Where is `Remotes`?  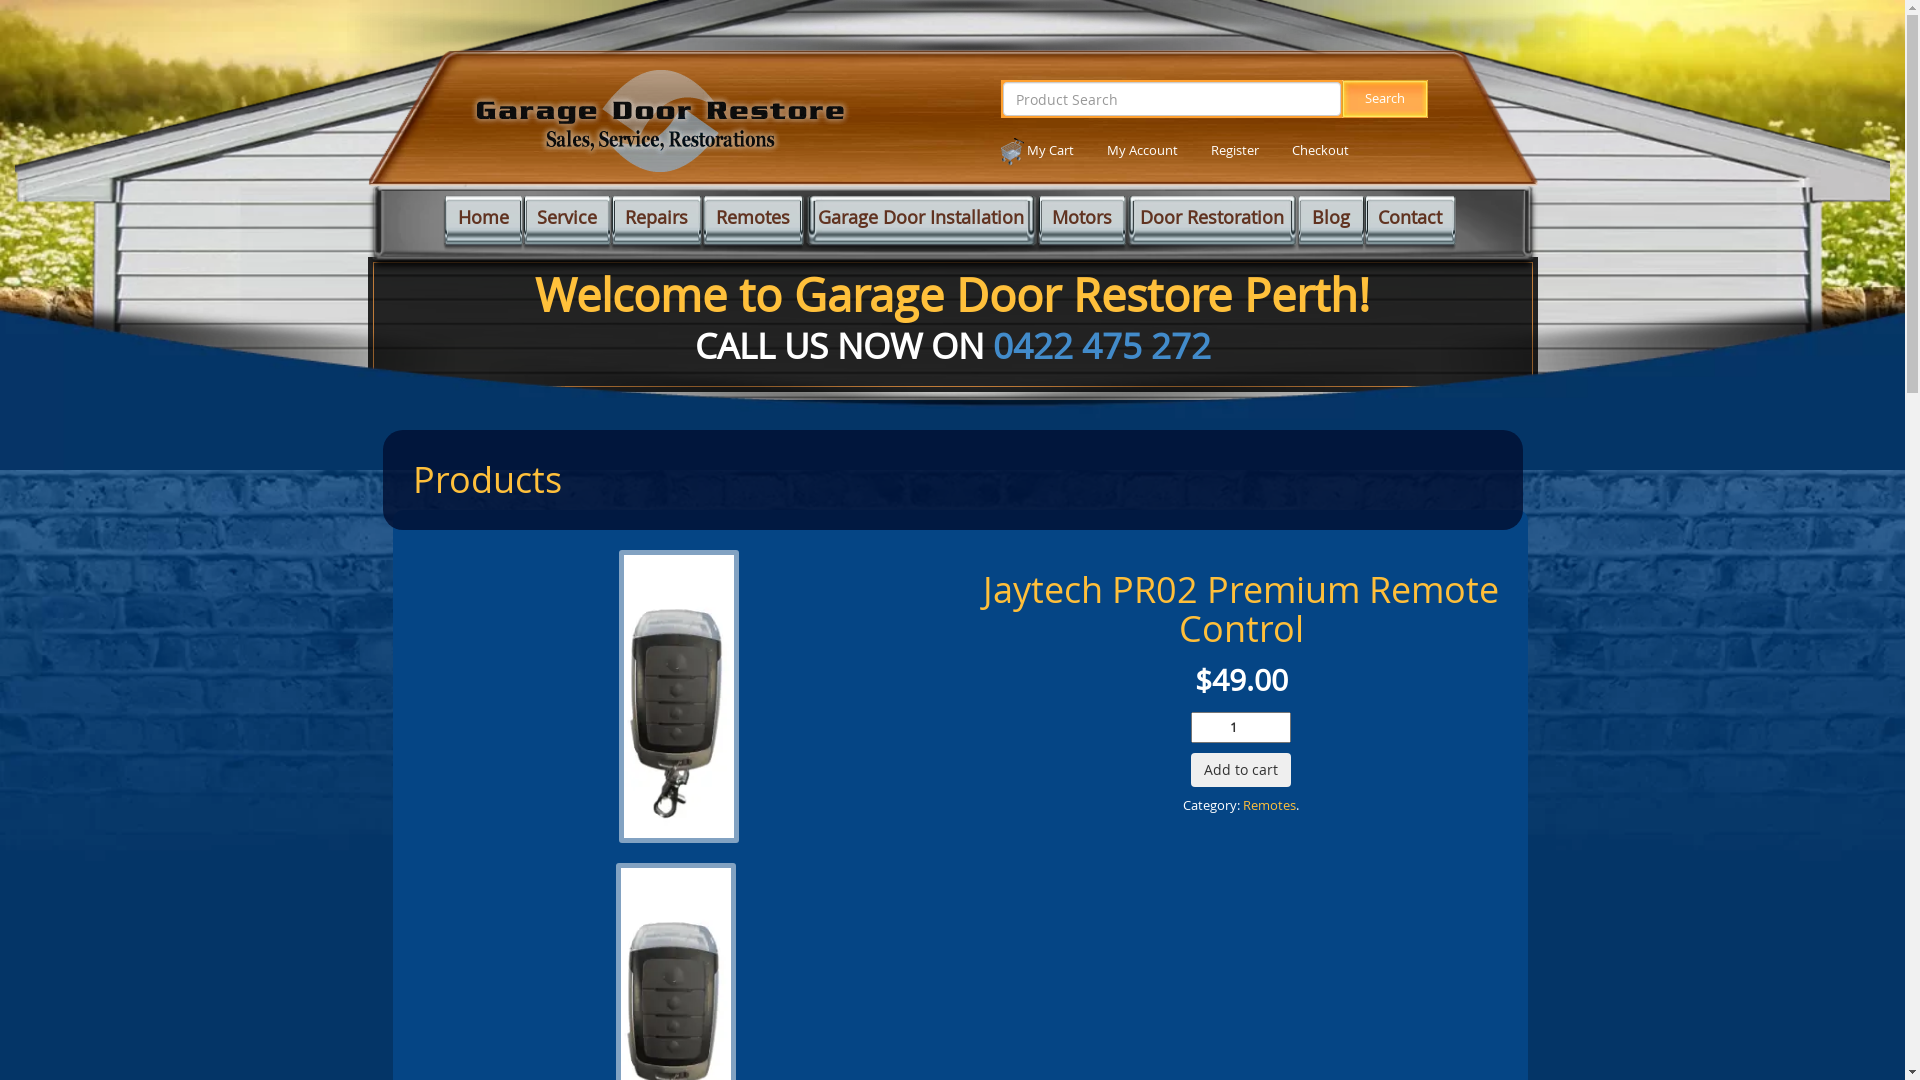 Remotes is located at coordinates (753, 223).